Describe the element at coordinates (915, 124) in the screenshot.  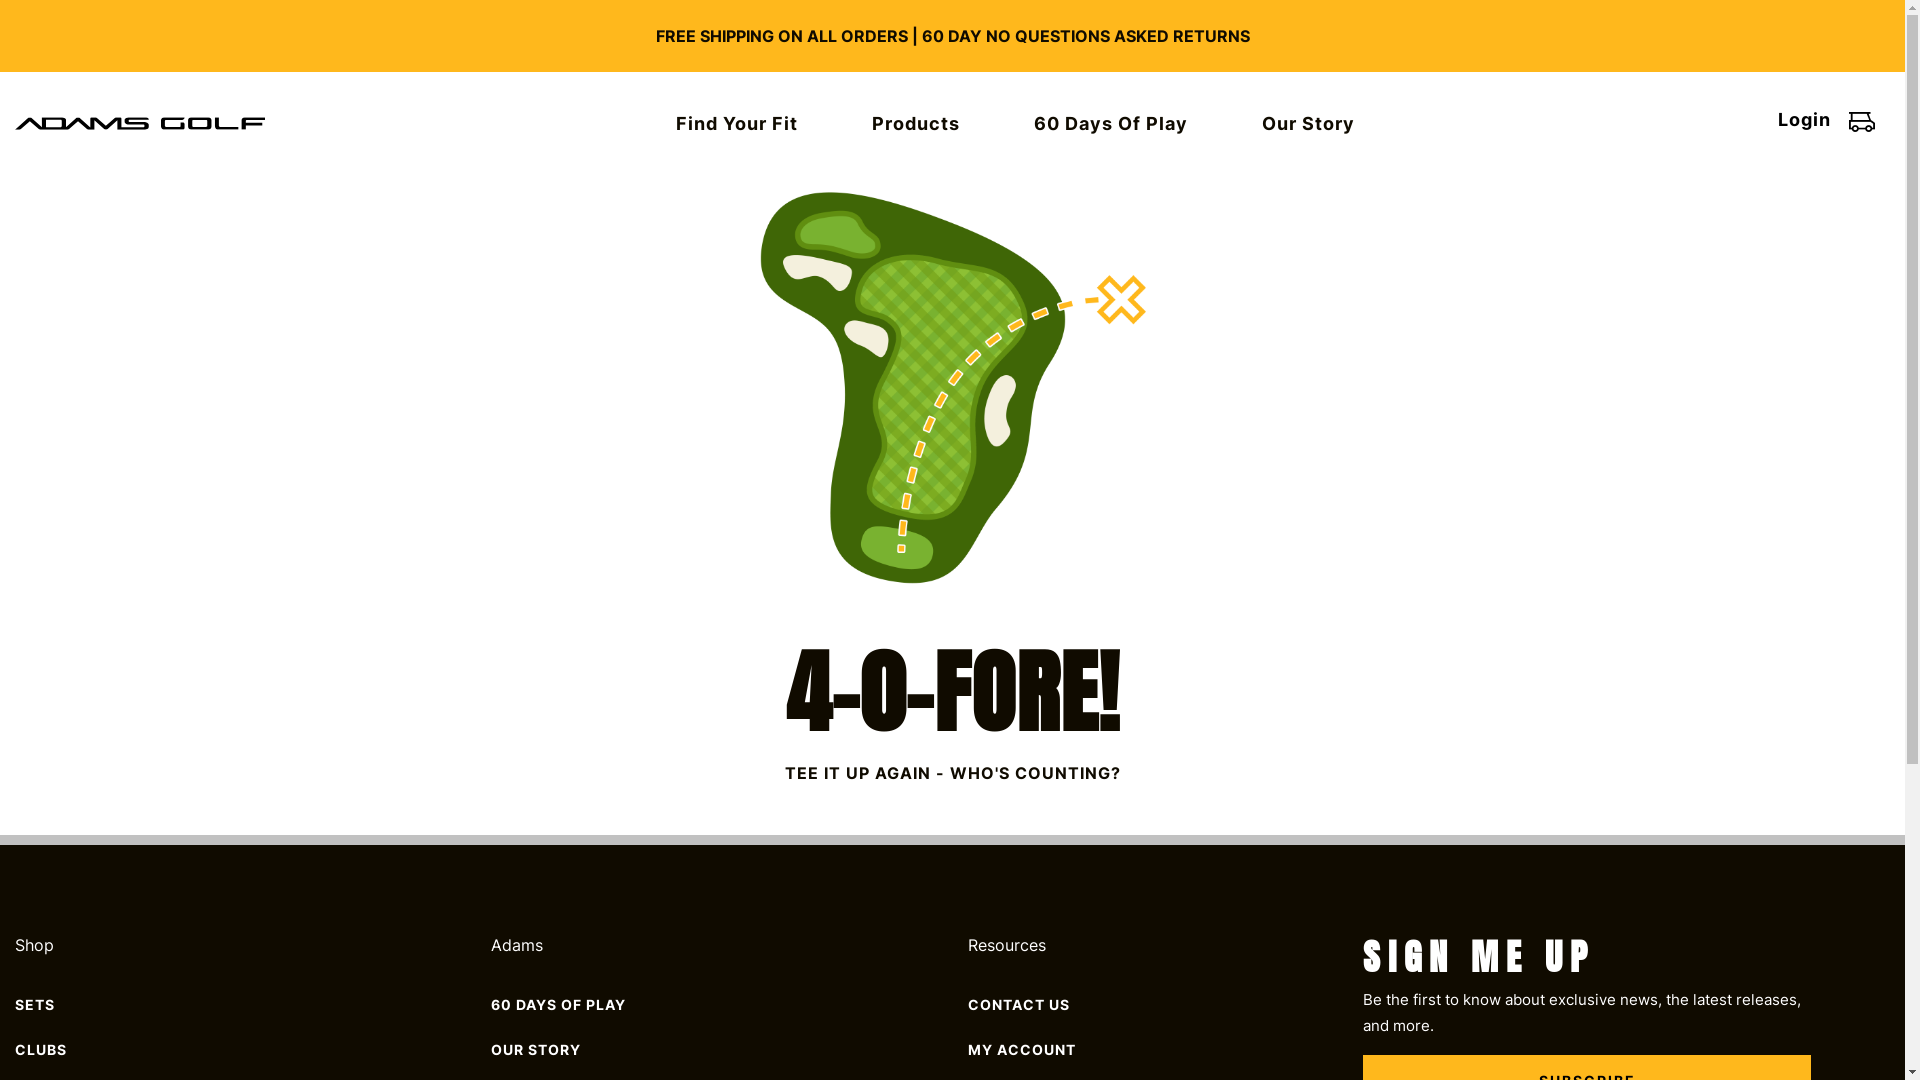
I see `Products` at that location.